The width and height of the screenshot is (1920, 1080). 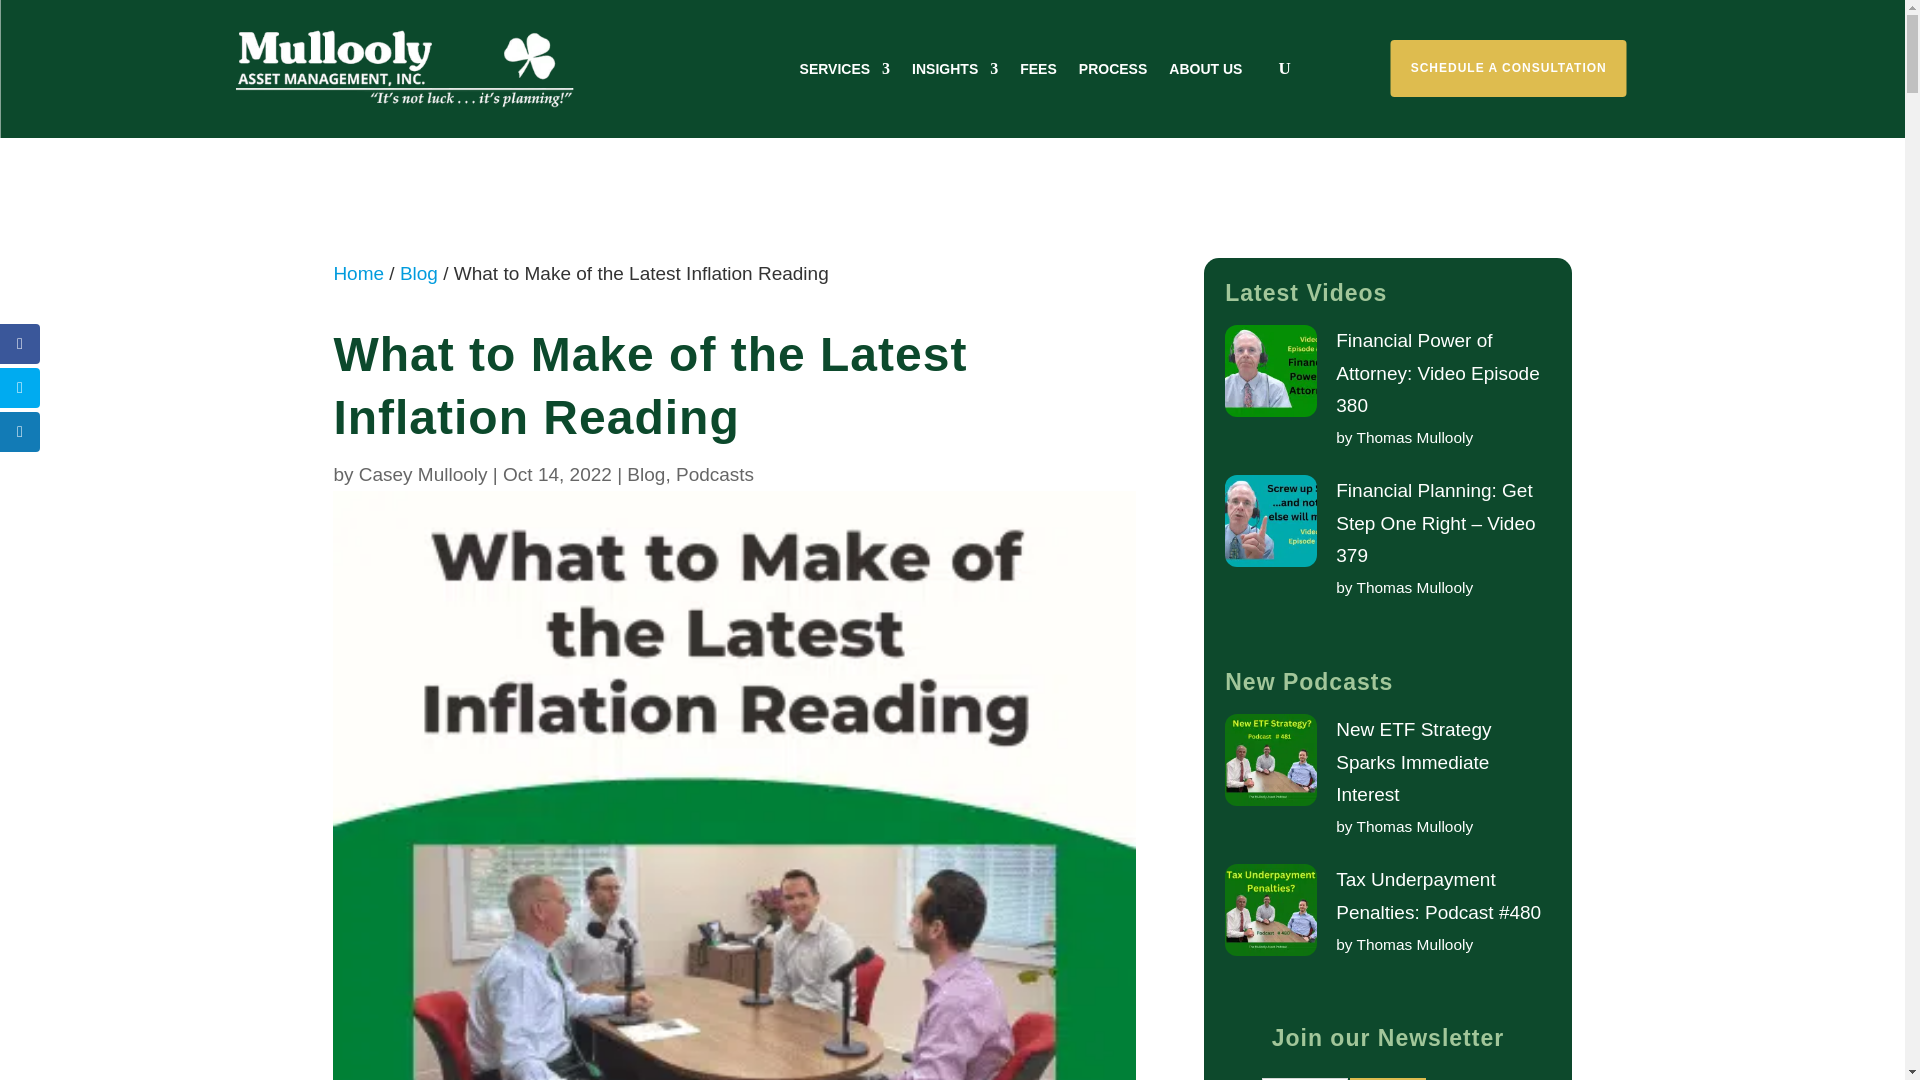 What do you see at coordinates (845, 68) in the screenshot?
I see `Financial Services` at bounding box center [845, 68].